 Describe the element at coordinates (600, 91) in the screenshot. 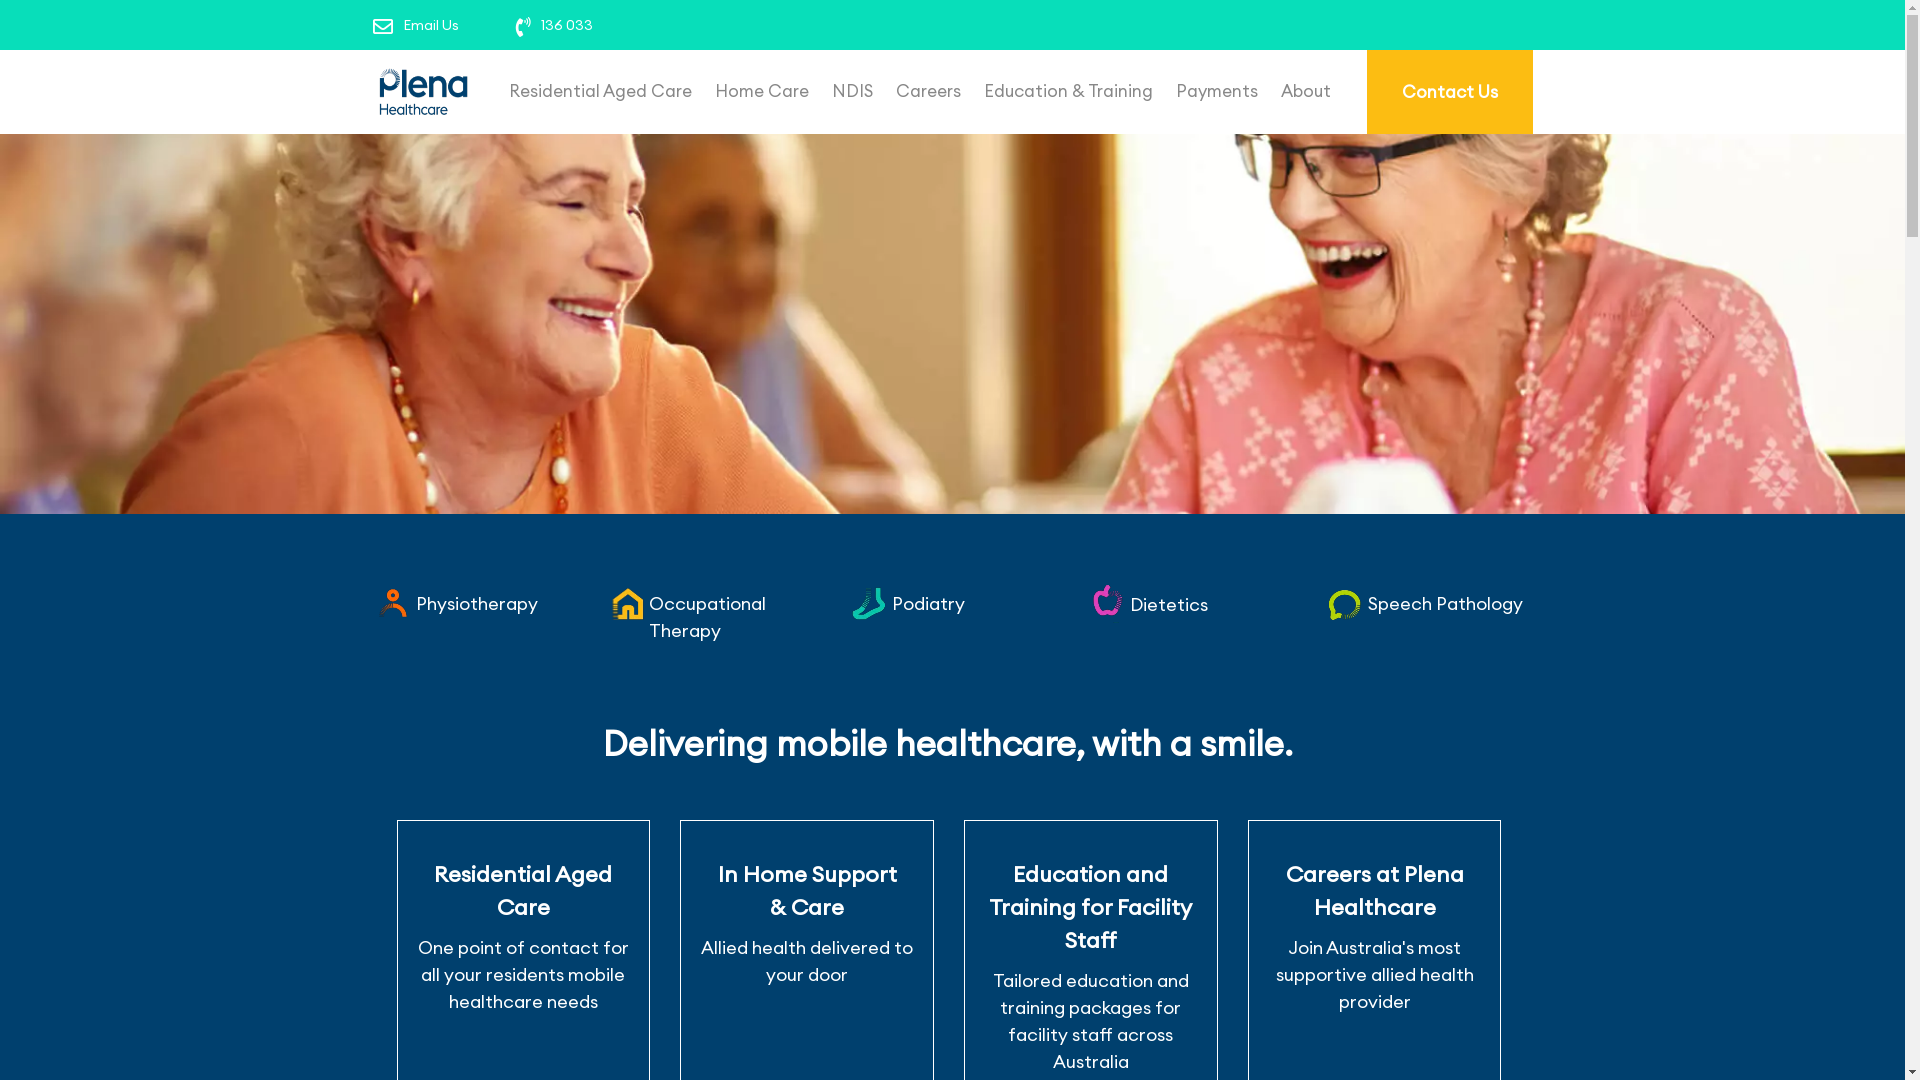

I see `Residential Aged Care` at that location.